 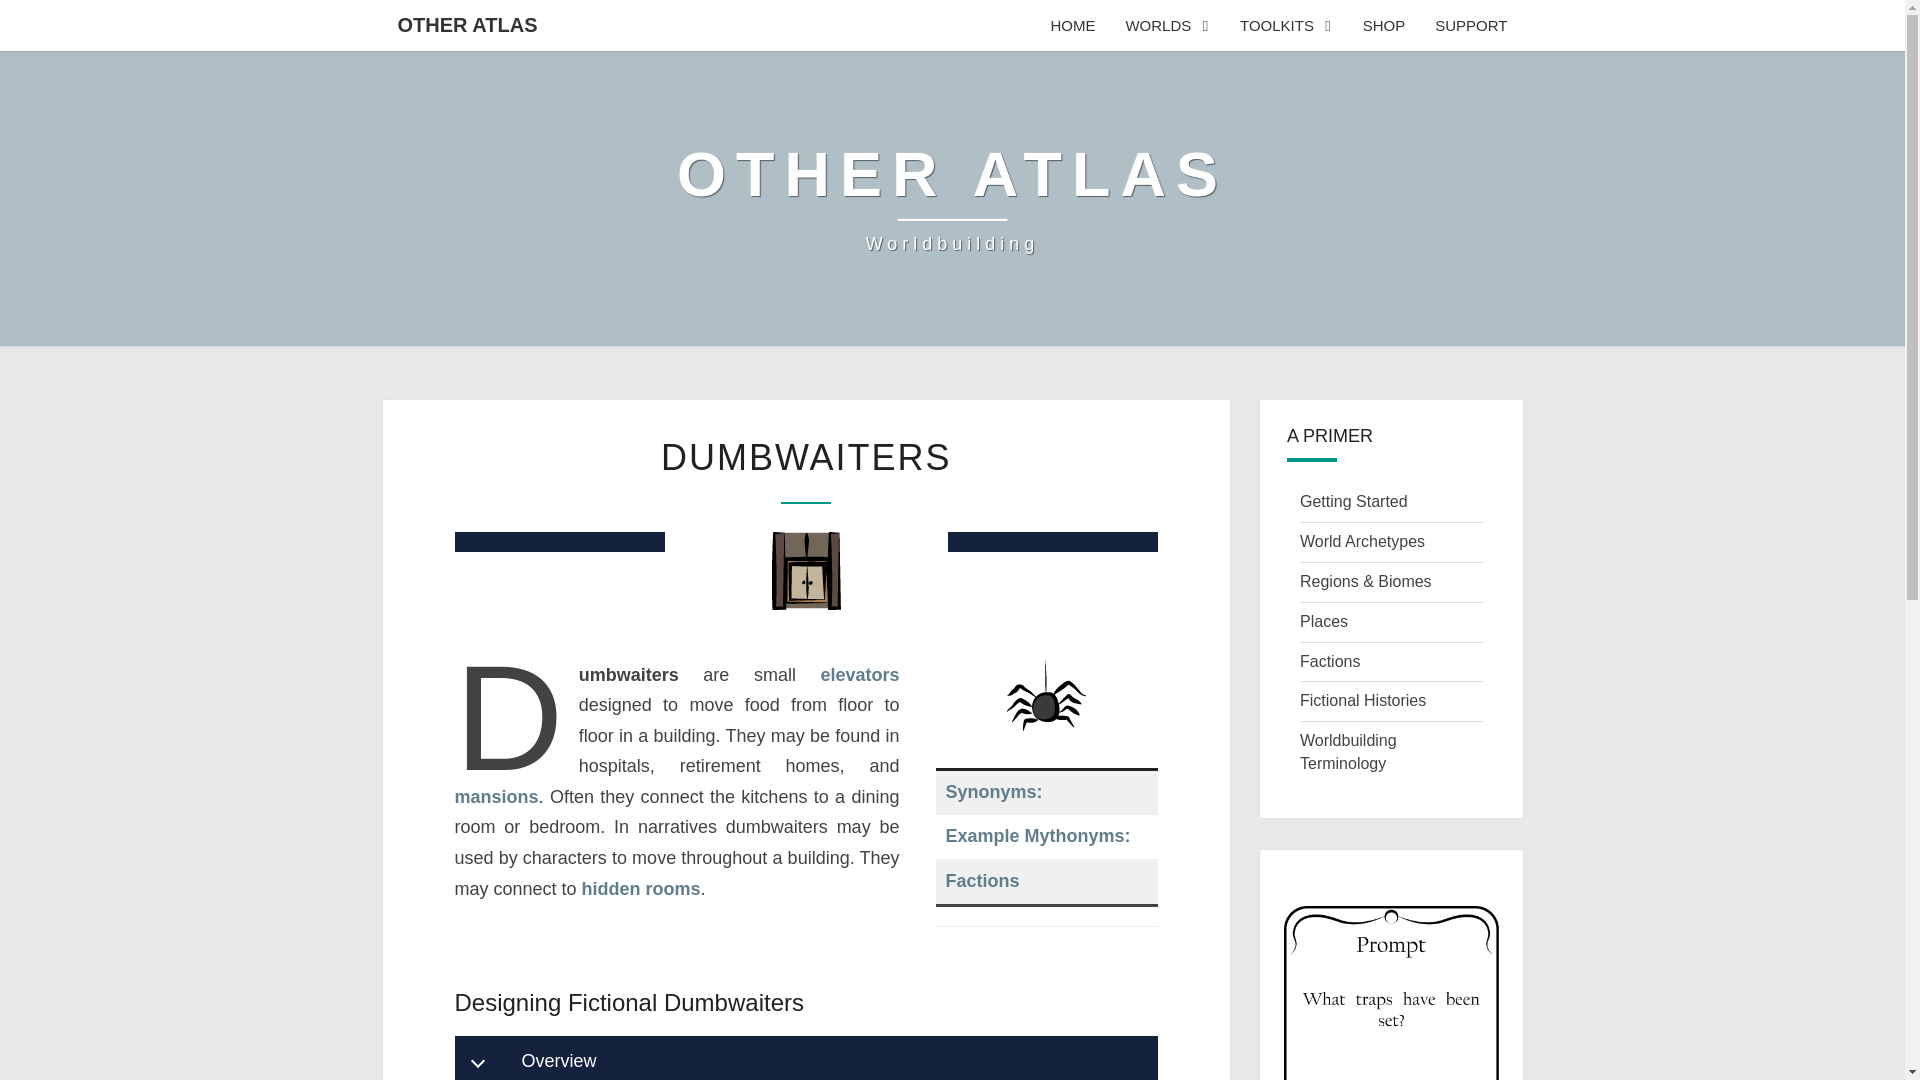 What do you see at coordinates (495, 796) in the screenshot?
I see `Fictional Histories` at bounding box center [495, 796].